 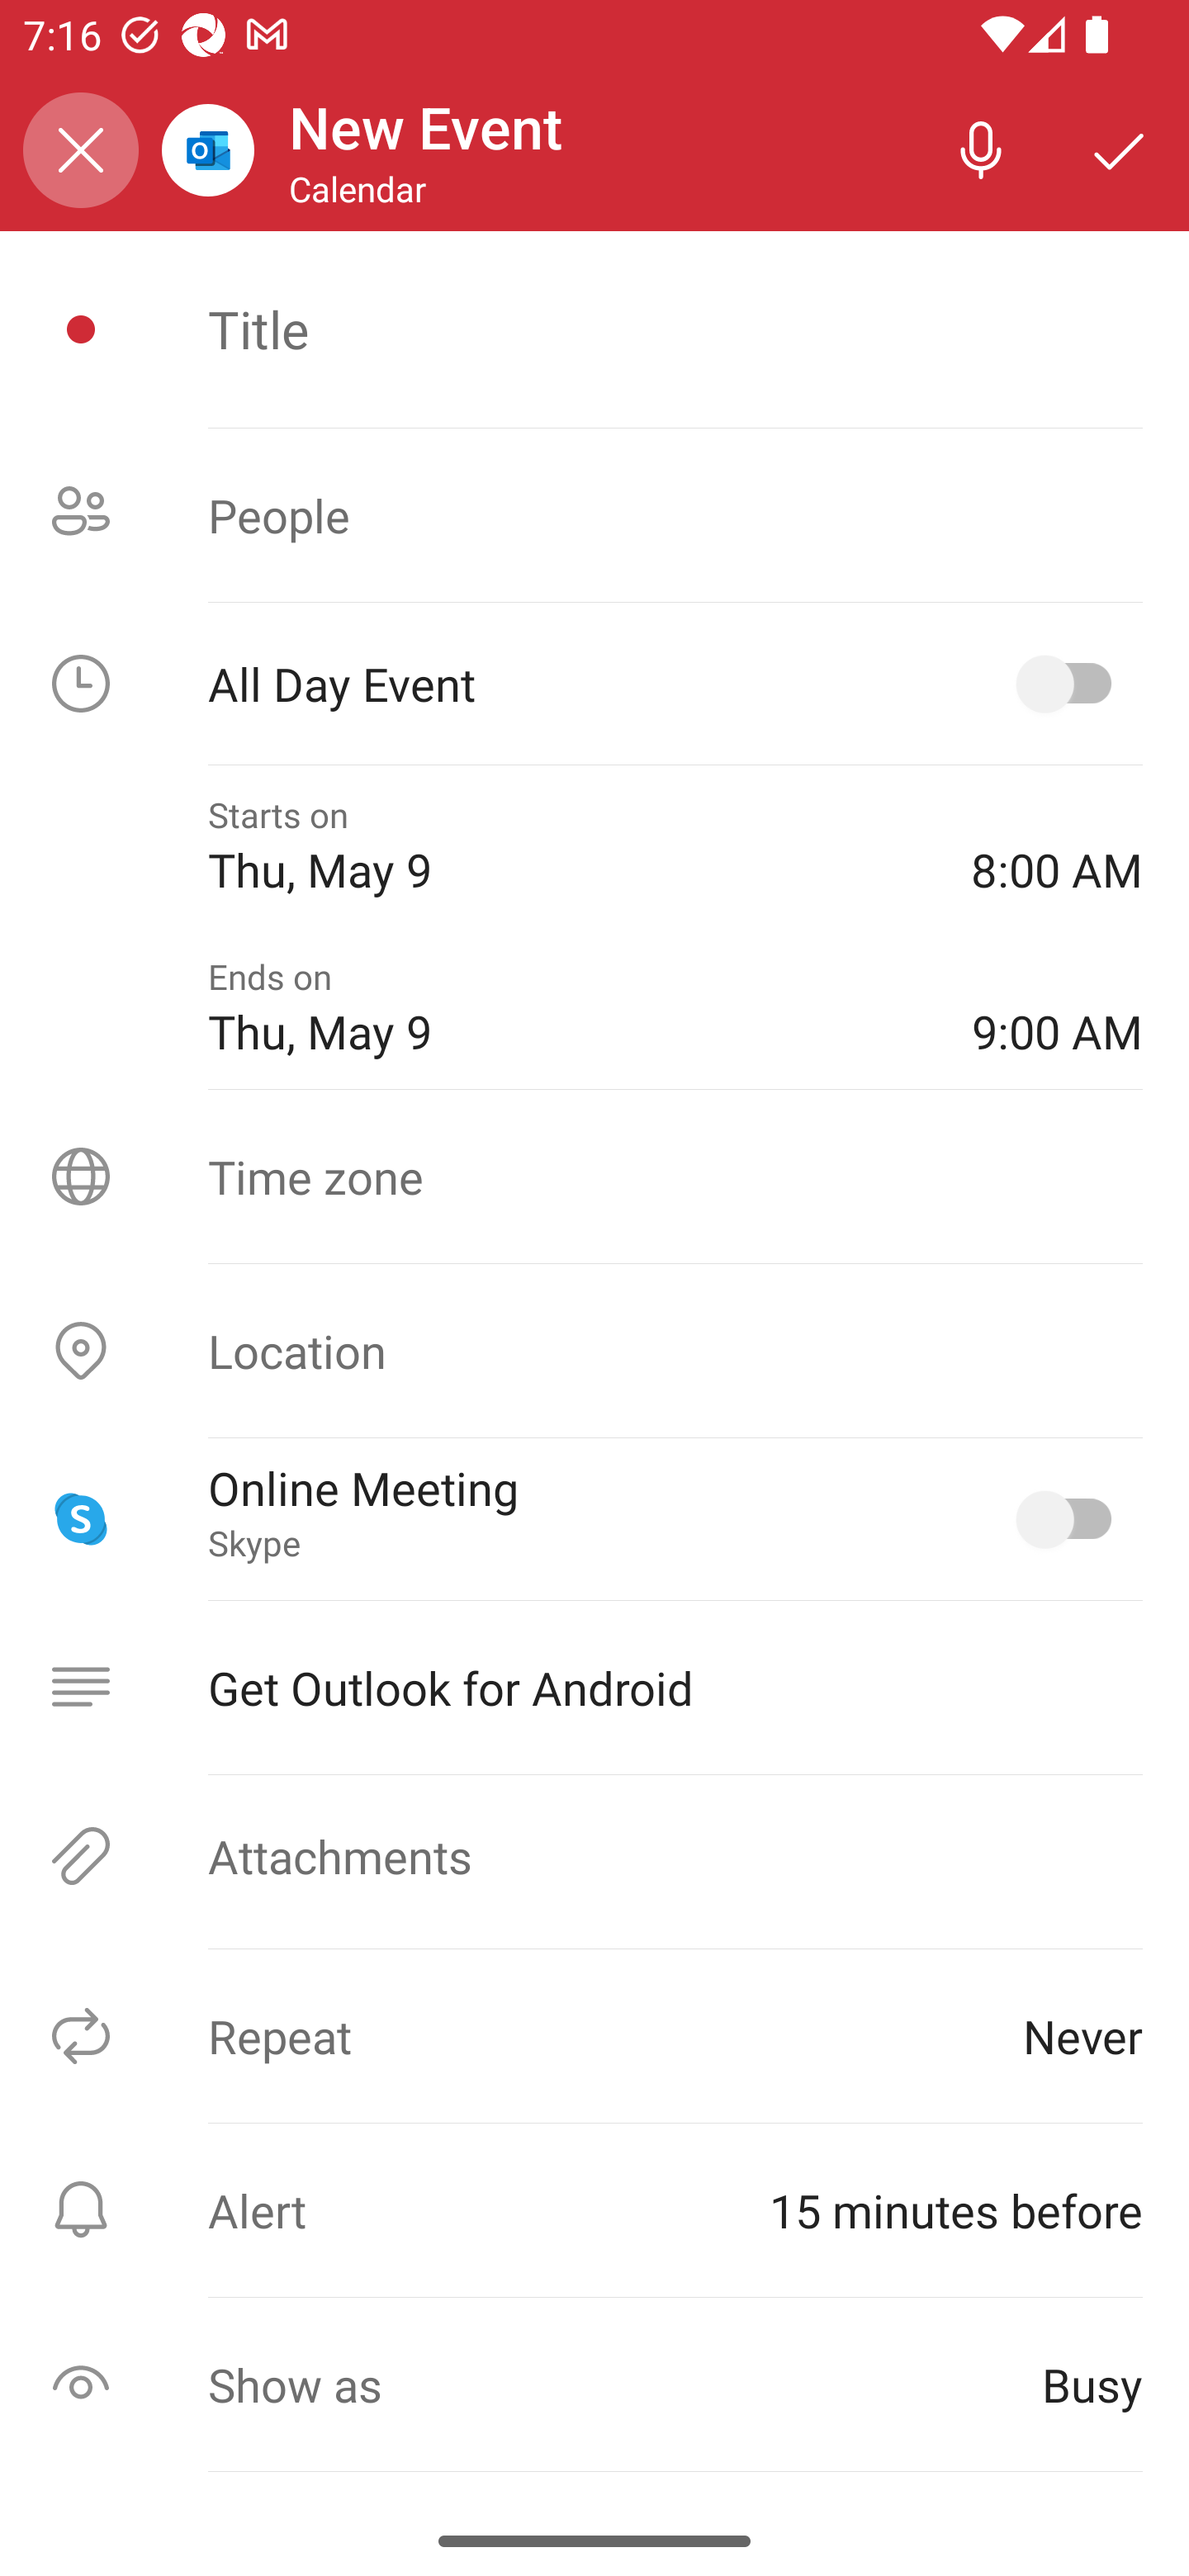 What do you see at coordinates (81, 329) in the screenshot?
I see `Event icon picker` at bounding box center [81, 329].